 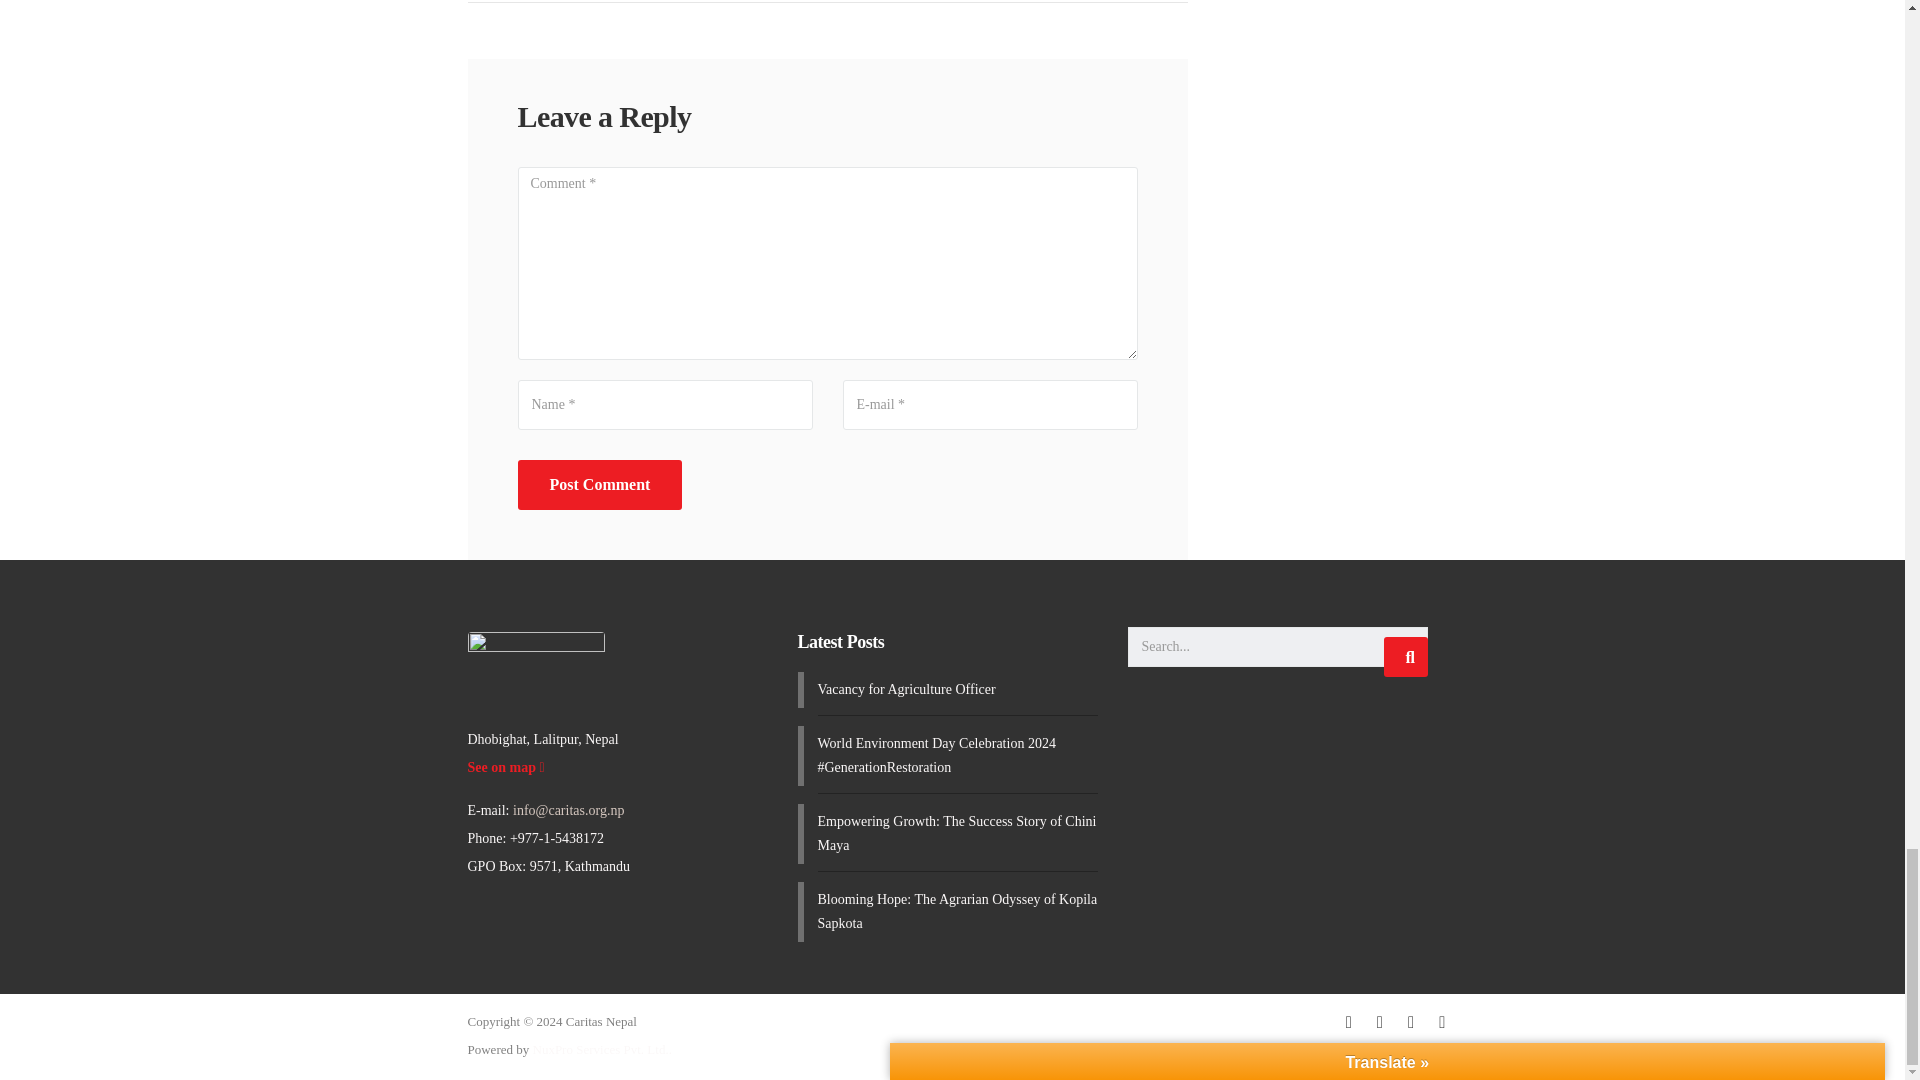 I want to click on Post Comment, so click(x=600, y=484).